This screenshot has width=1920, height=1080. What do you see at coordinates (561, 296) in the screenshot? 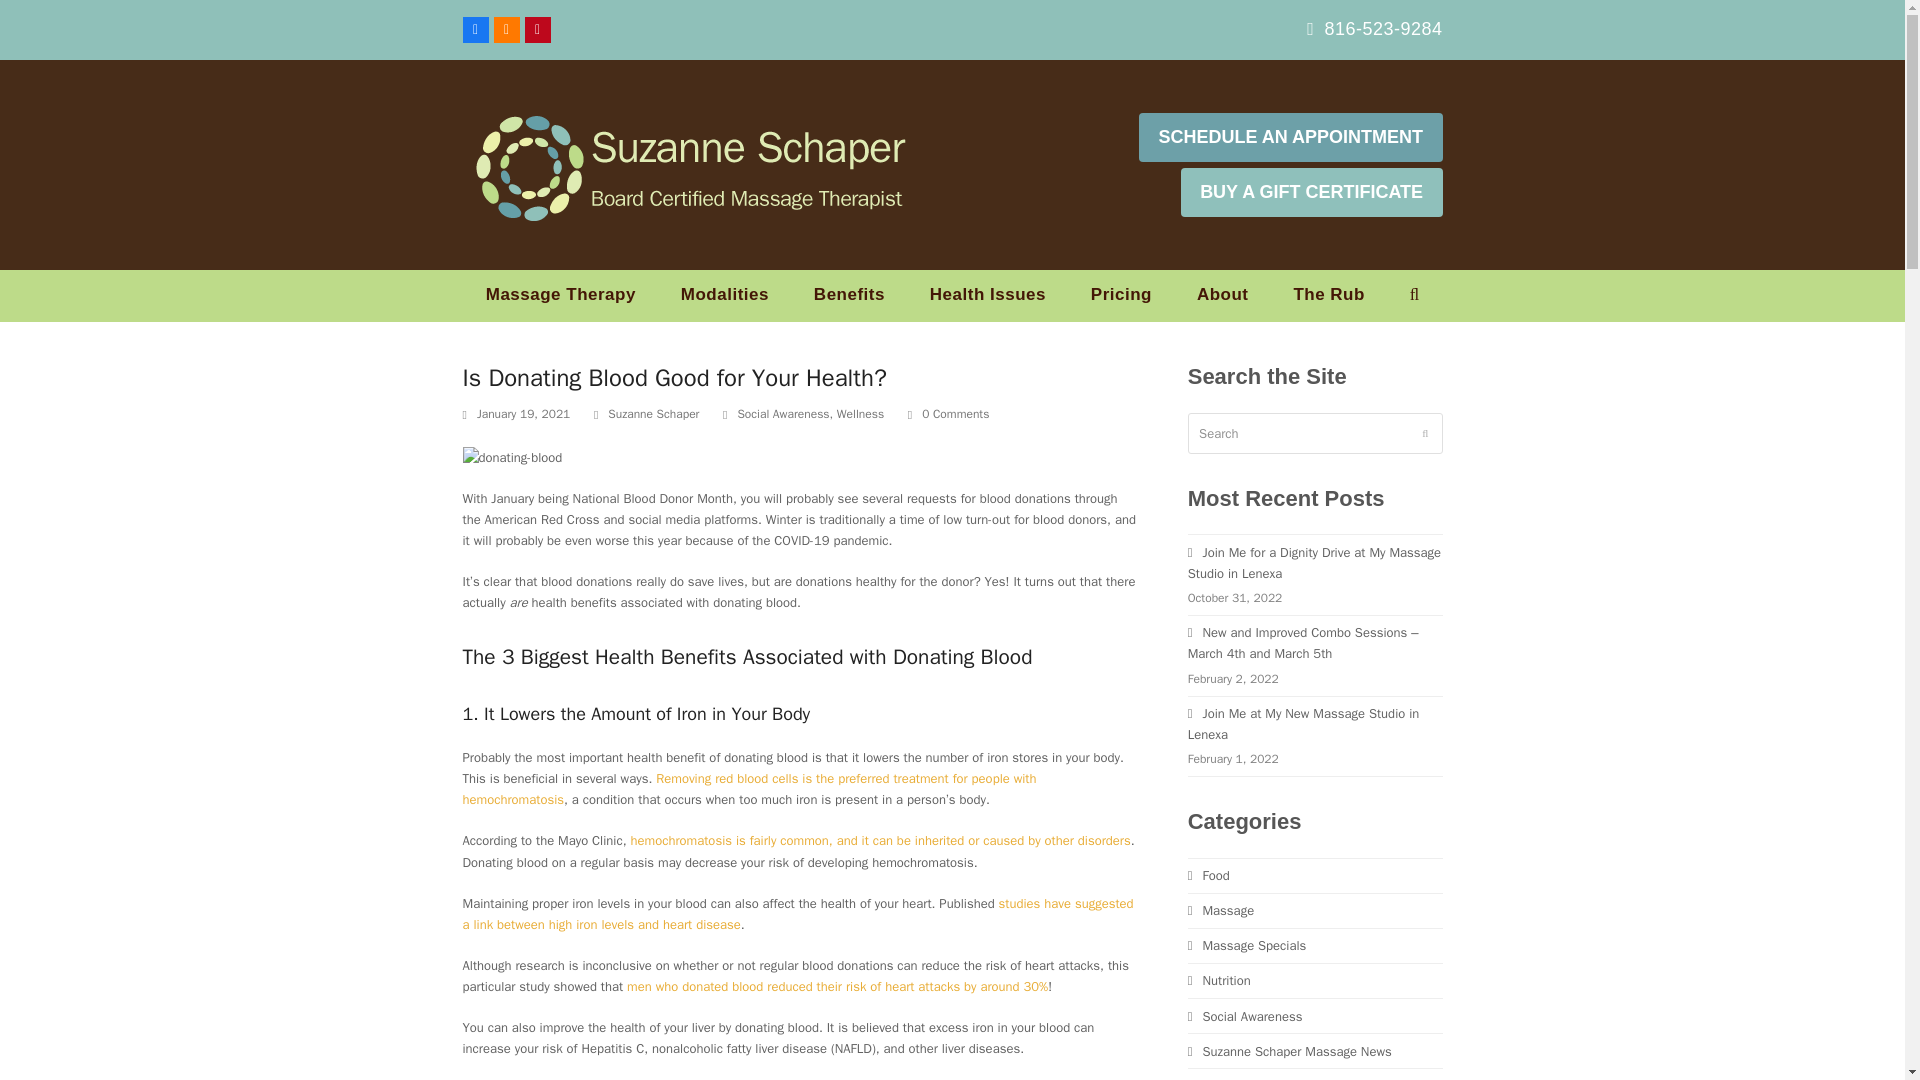
I see `Massage Therapy` at bounding box center [561, 296].